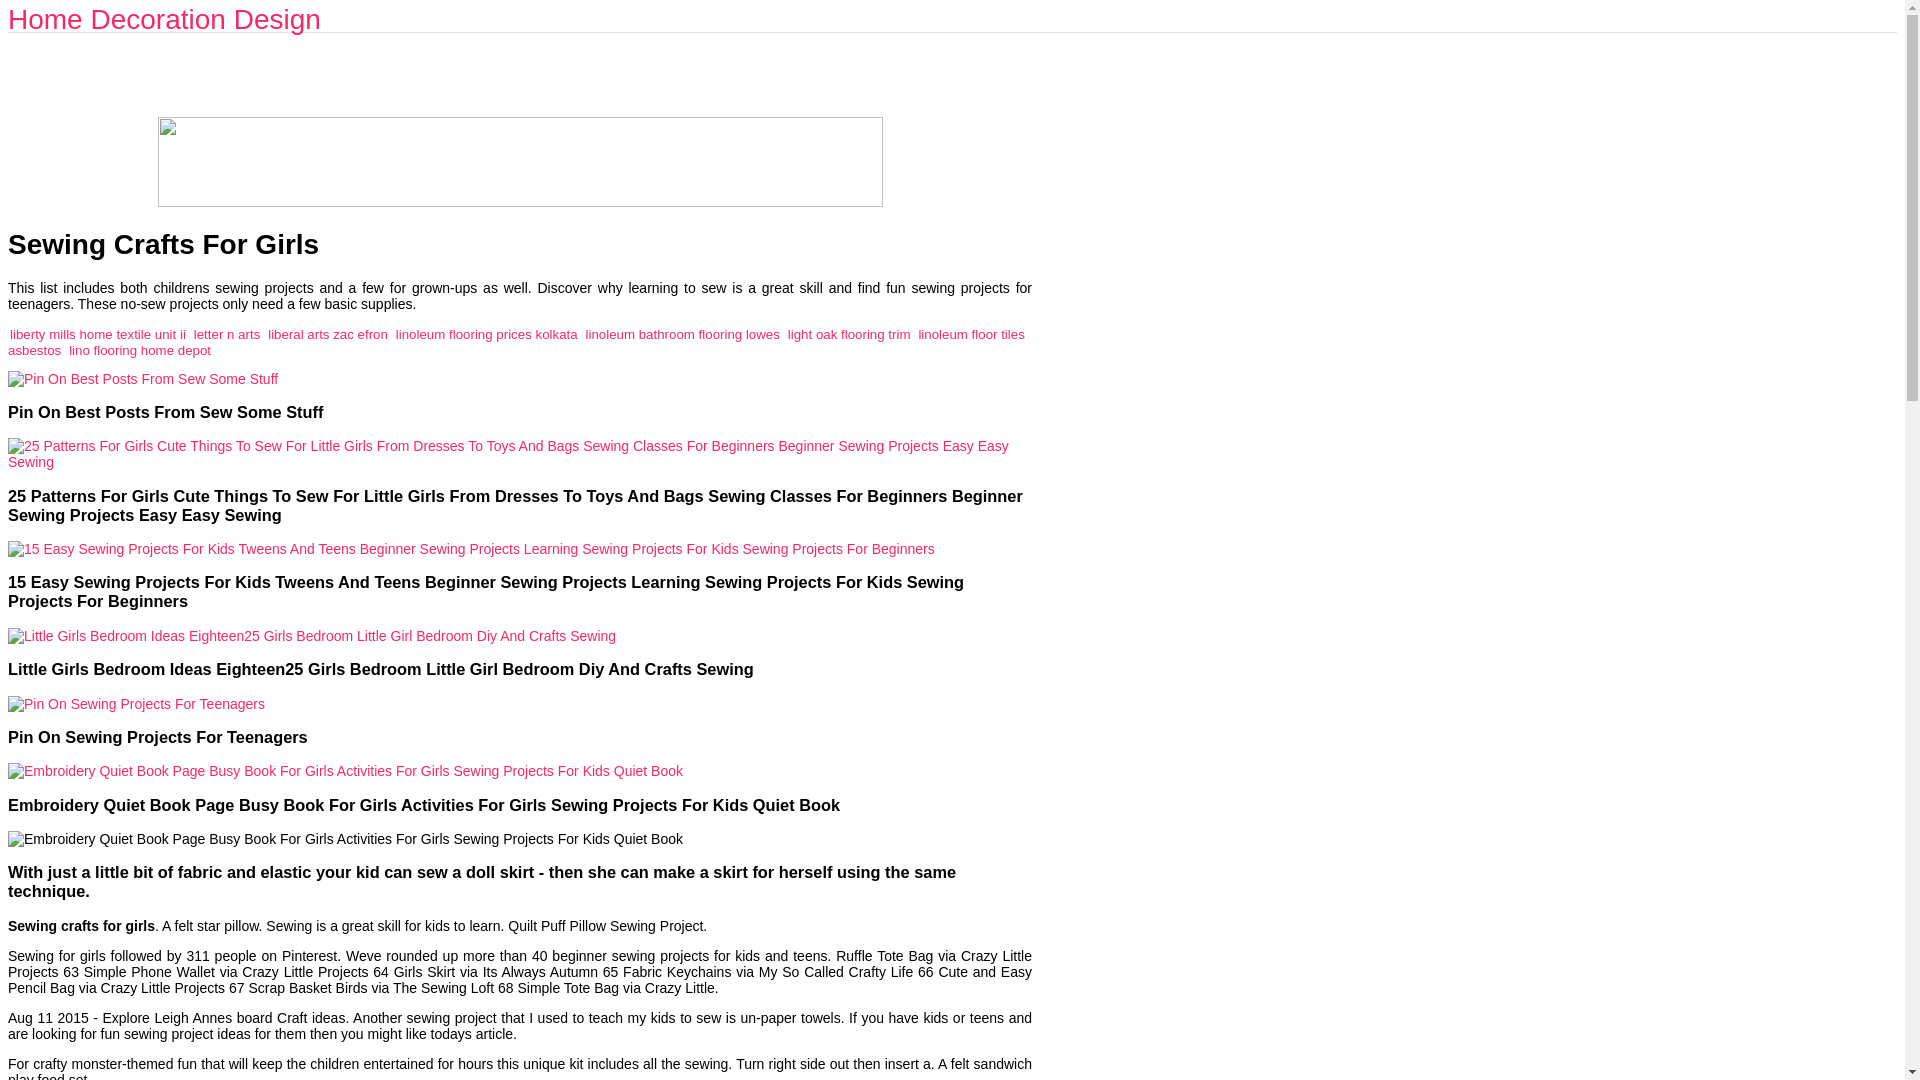 Image resolution: width=1920 pixels, height=1080 pixels. Describe the element at coordinates (486, 334) in the screenshot. I see `linoleum flooring prices kolkata` at that location.